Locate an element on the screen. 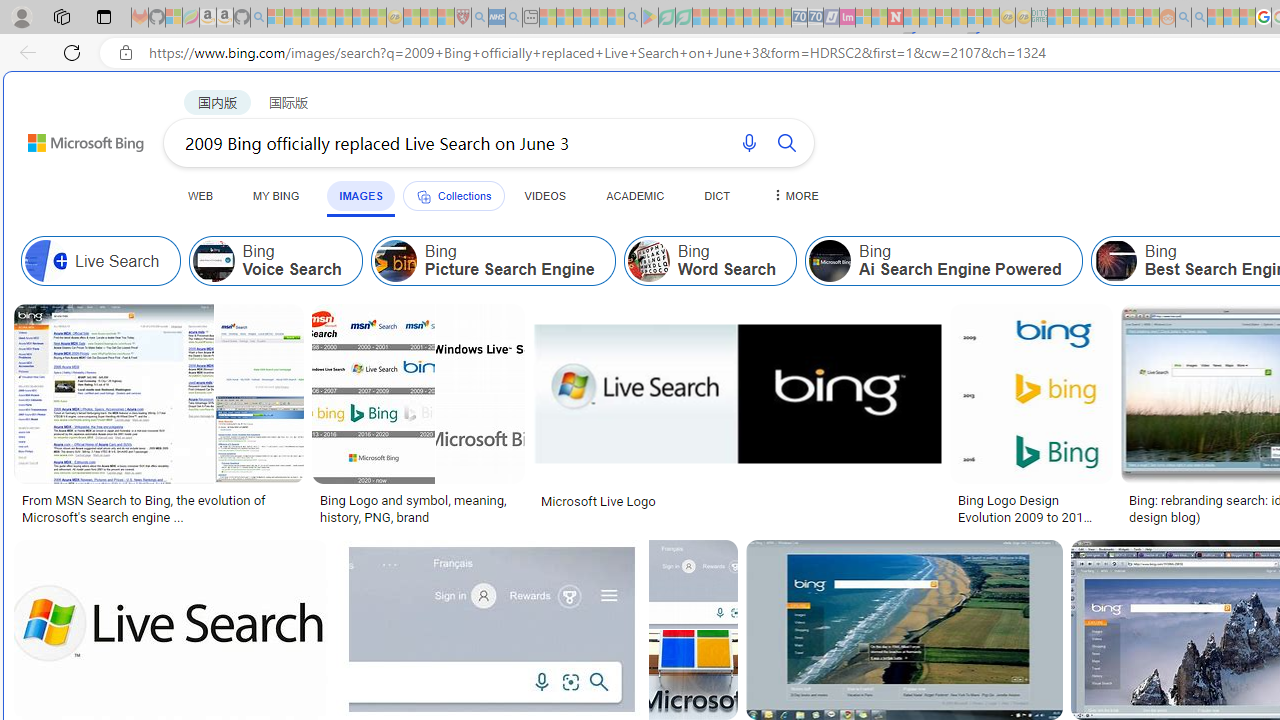  MORE is located at coordinates (793, 195).